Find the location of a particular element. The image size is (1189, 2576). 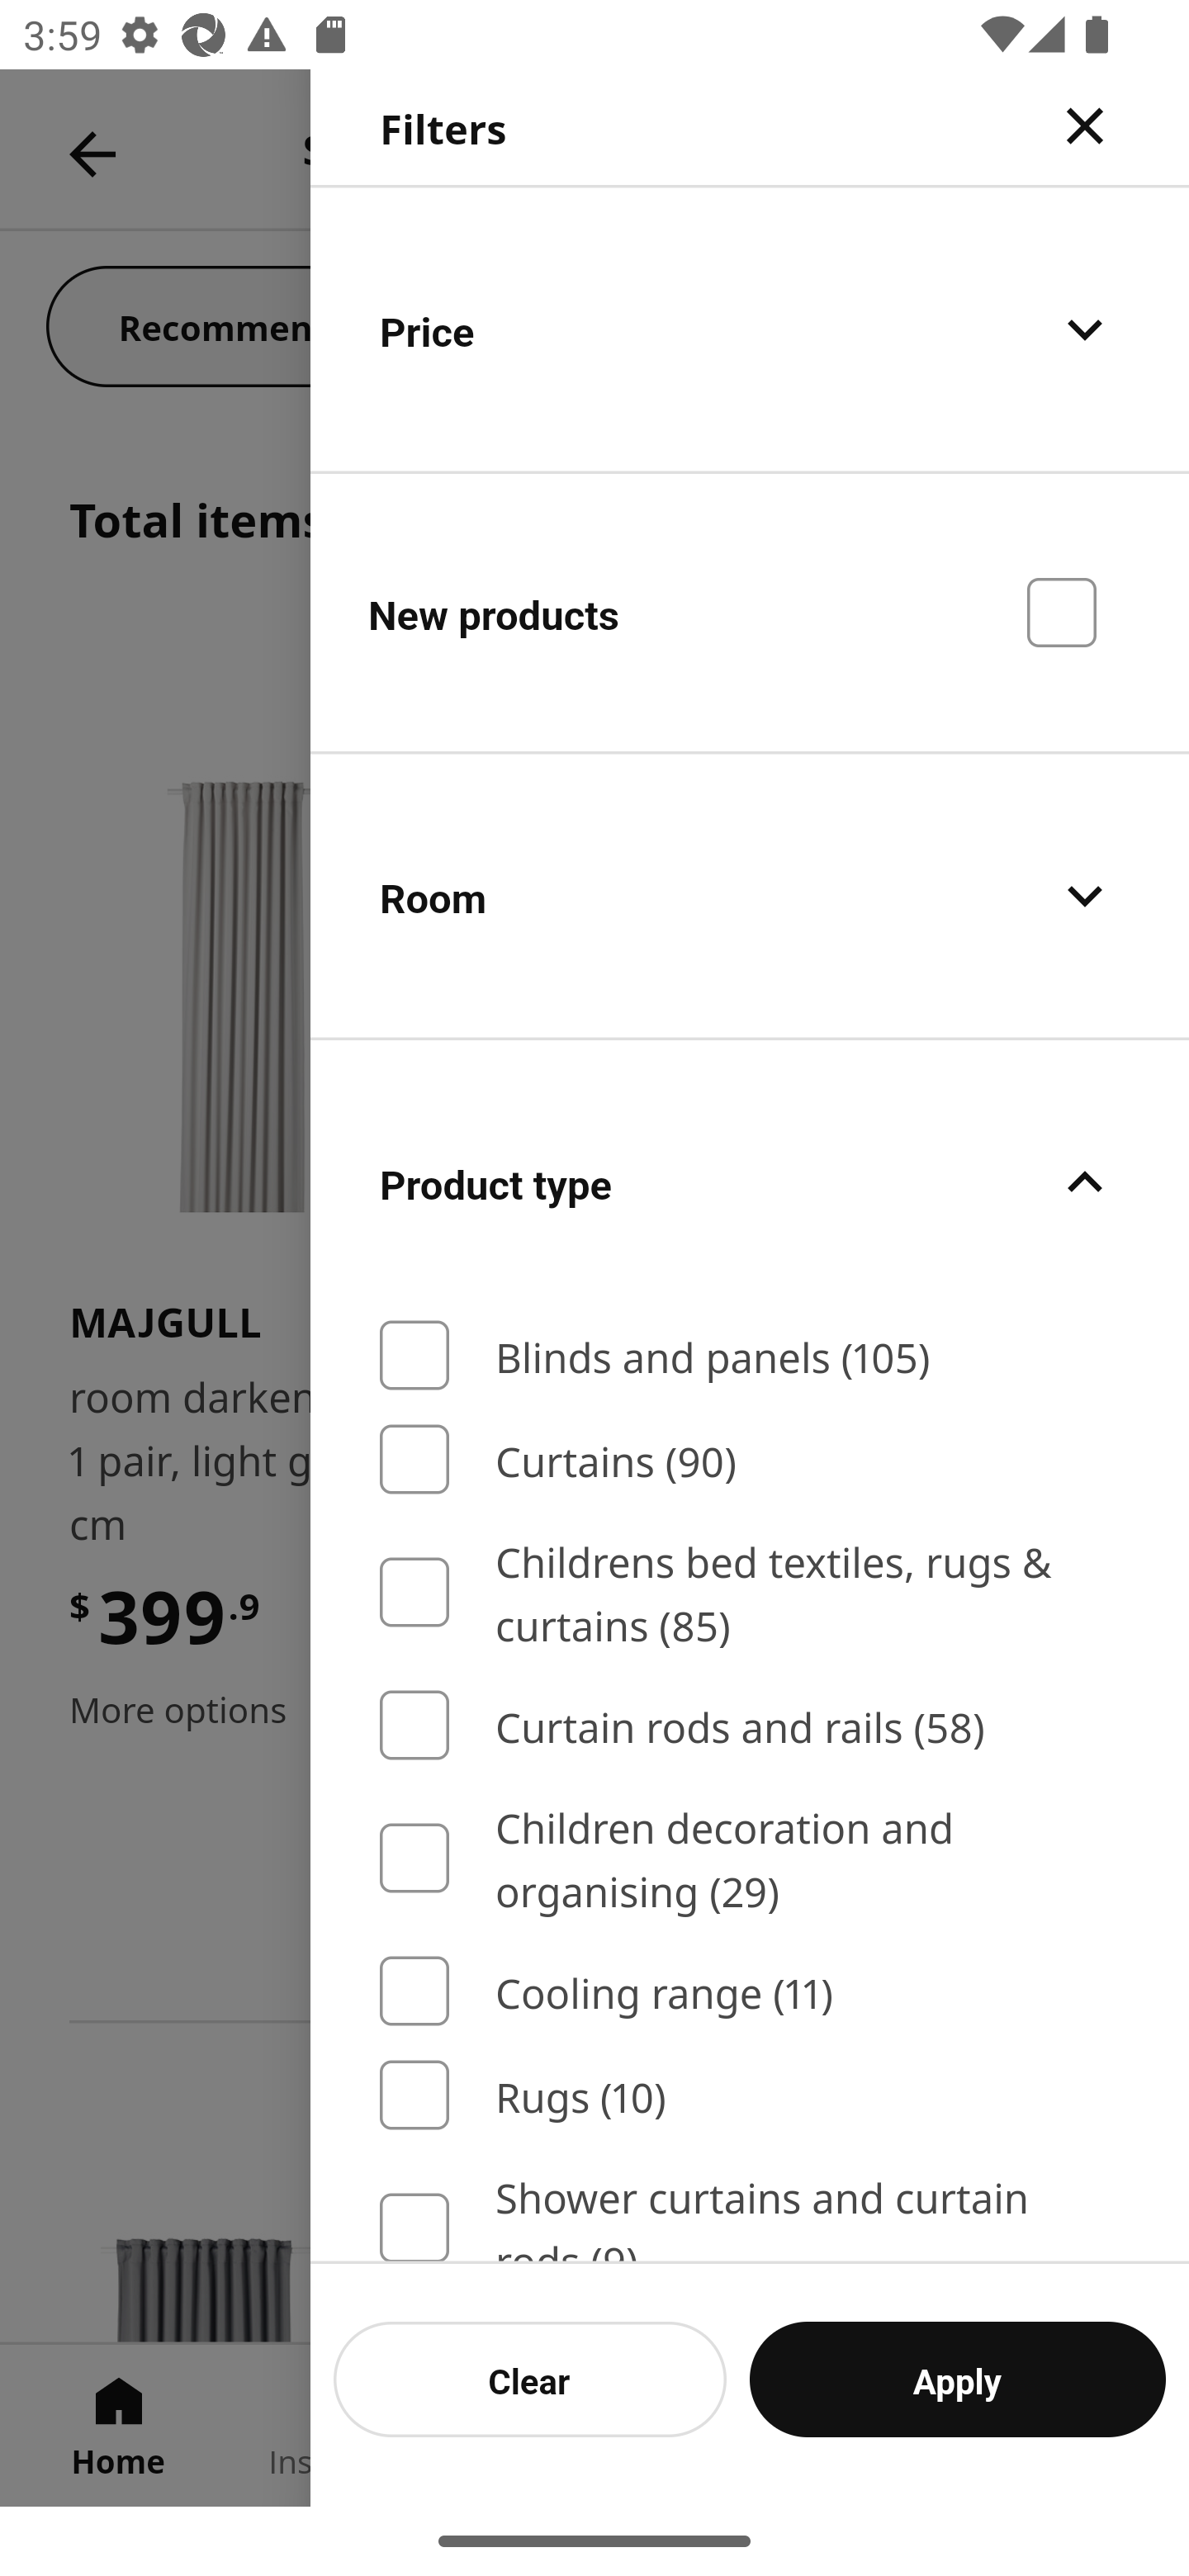

Product type is located at coordinates (750, 1182).